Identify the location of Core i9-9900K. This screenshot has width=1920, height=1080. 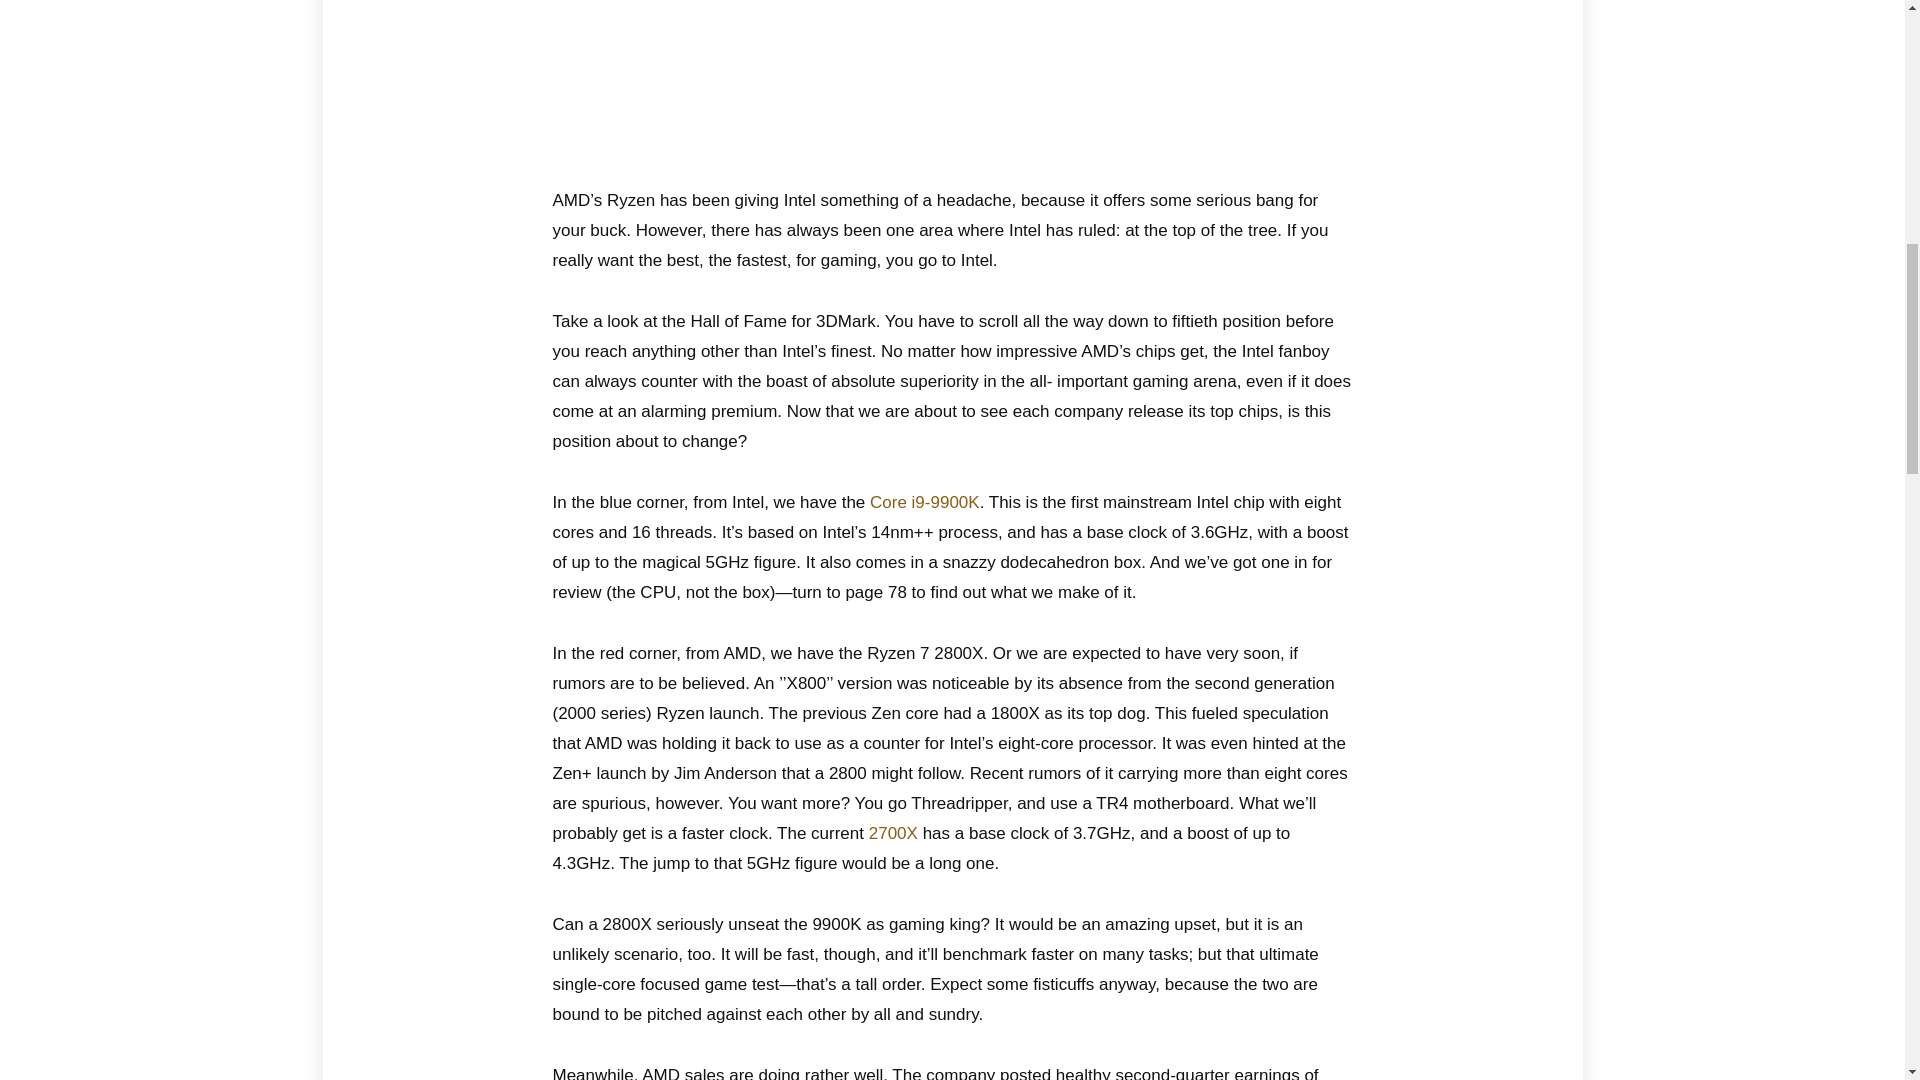
(924, 502).